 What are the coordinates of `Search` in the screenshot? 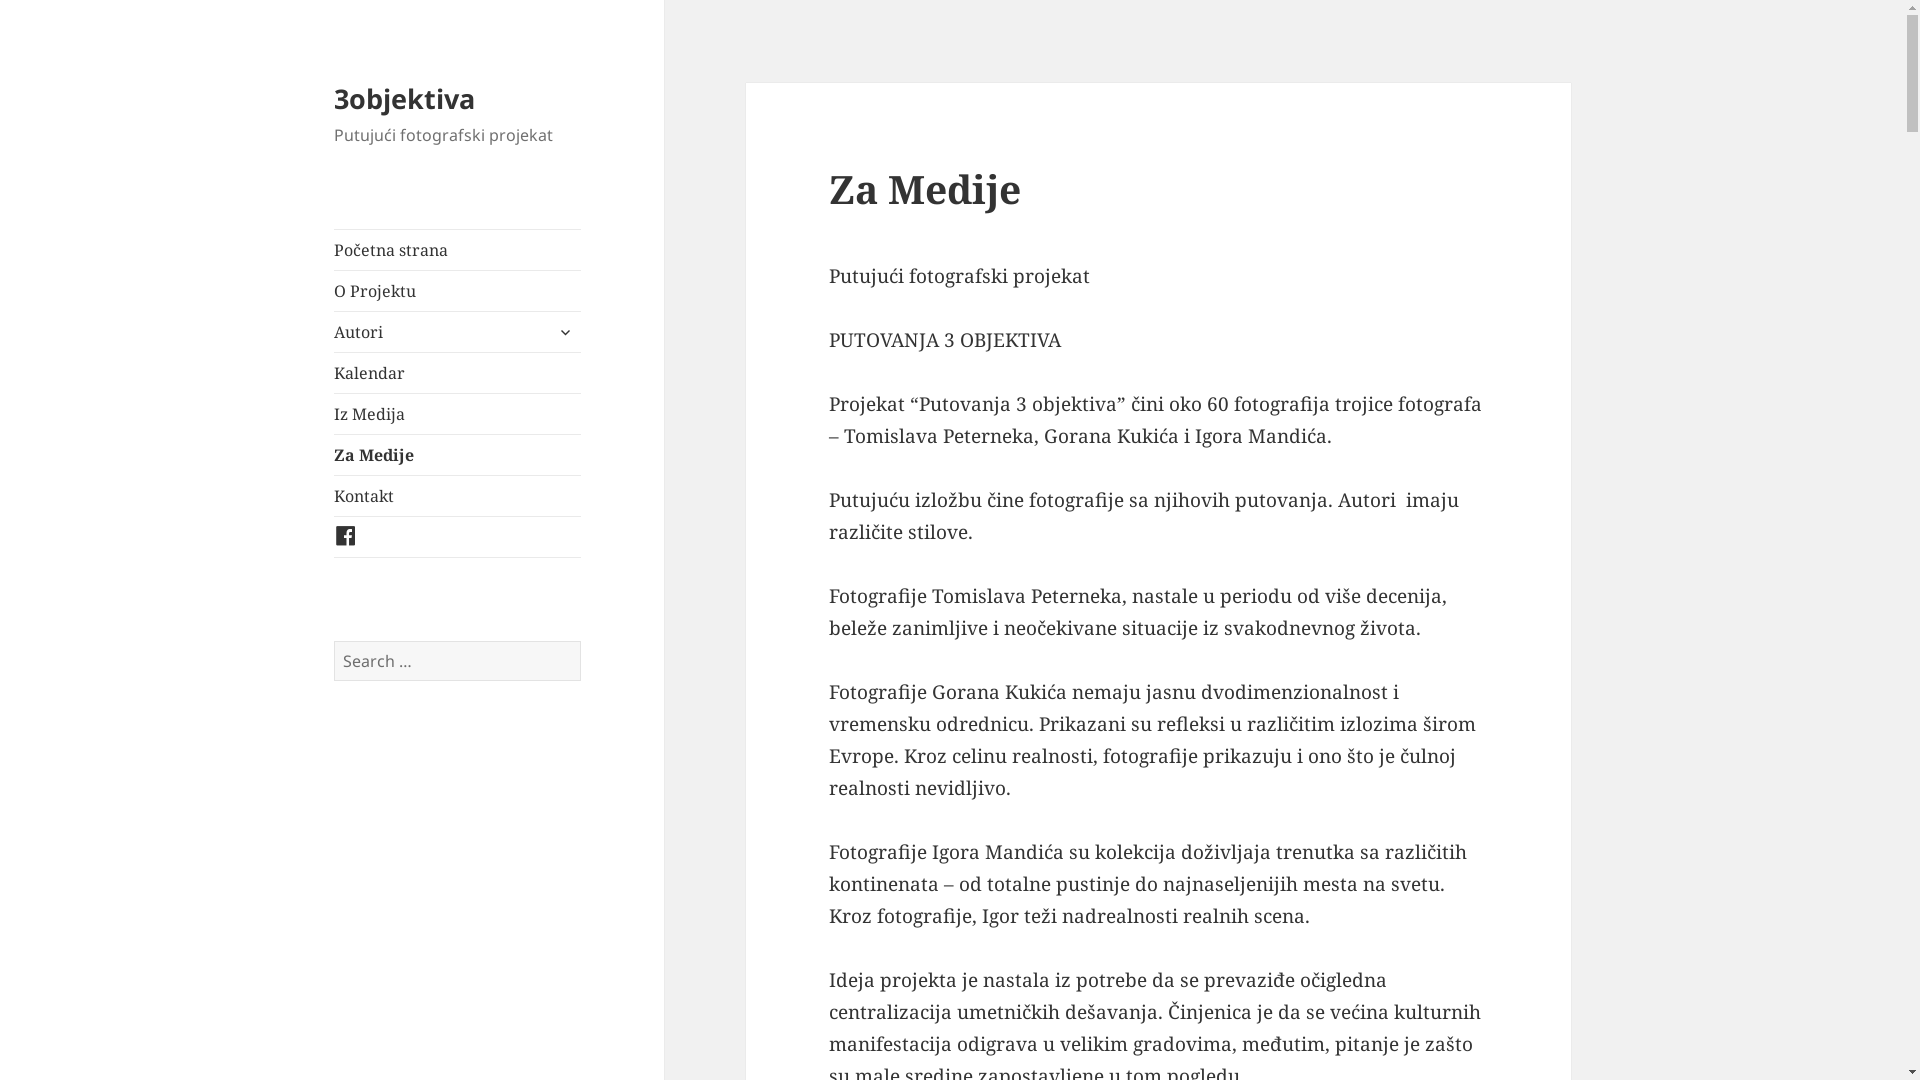 It's located at (582, 642).